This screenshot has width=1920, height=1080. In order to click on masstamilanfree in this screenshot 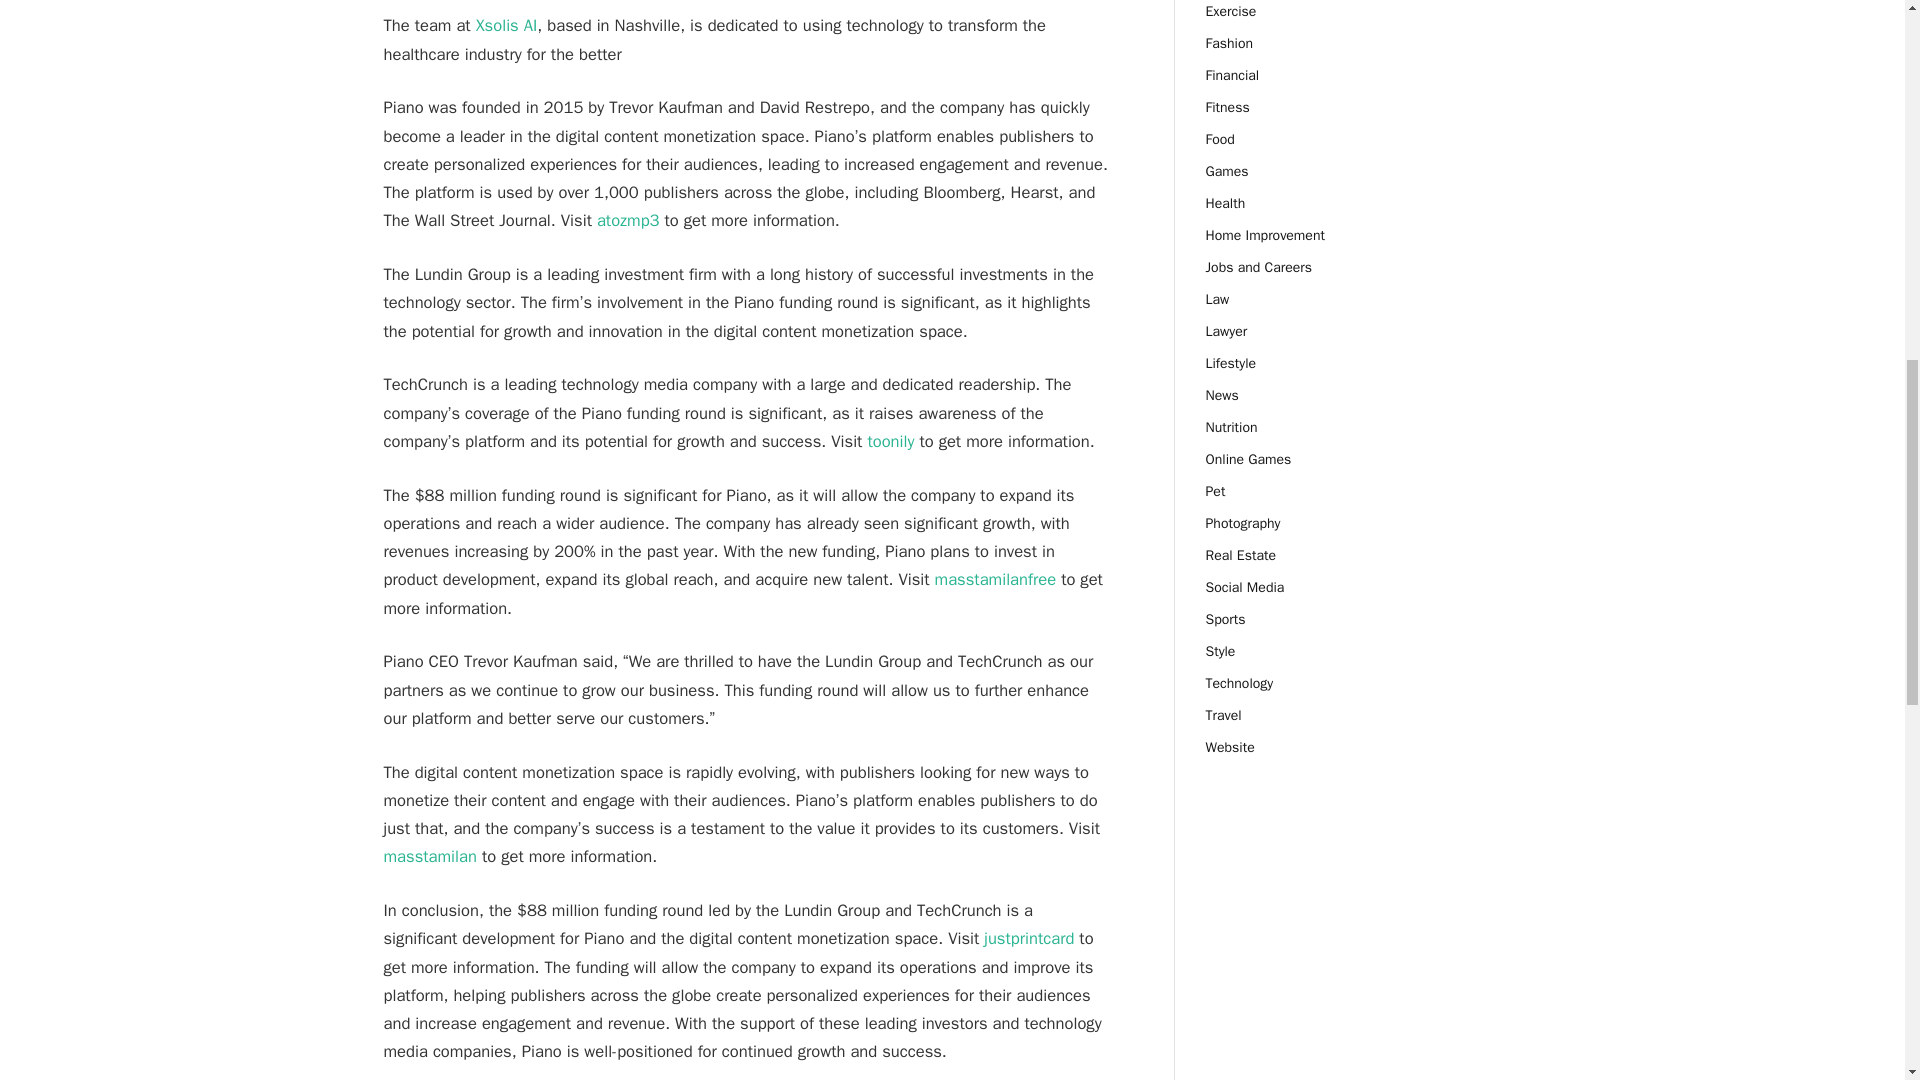, I will do `click(996, 579)`.